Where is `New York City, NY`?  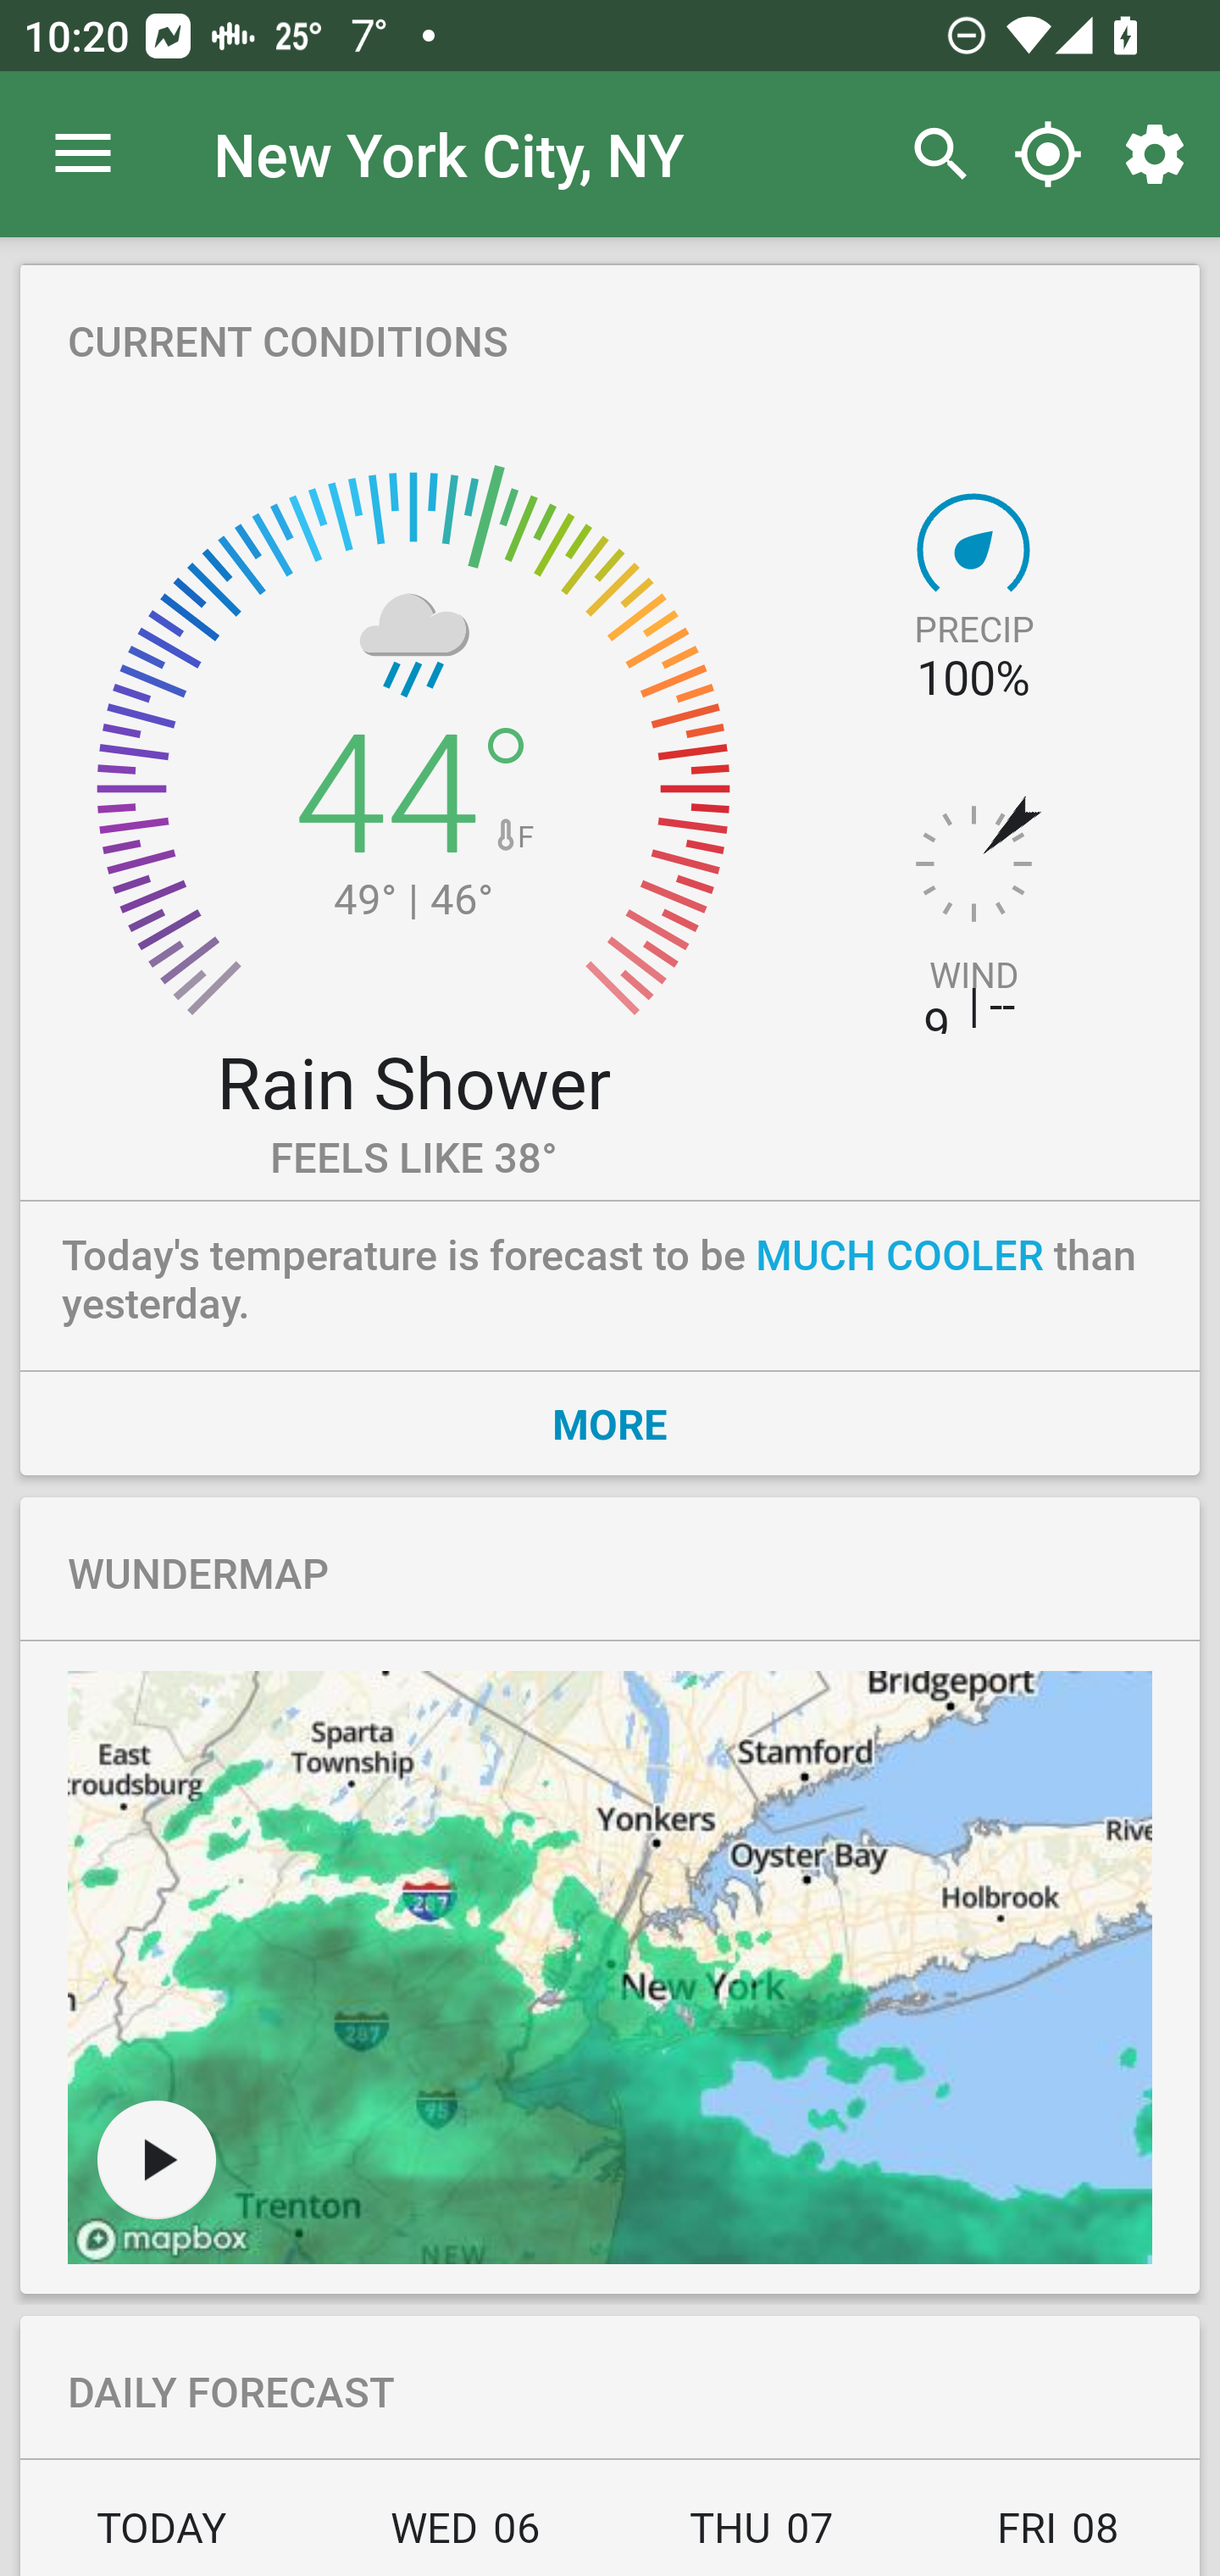 New York City, NY is located at coordinates (449, 153).